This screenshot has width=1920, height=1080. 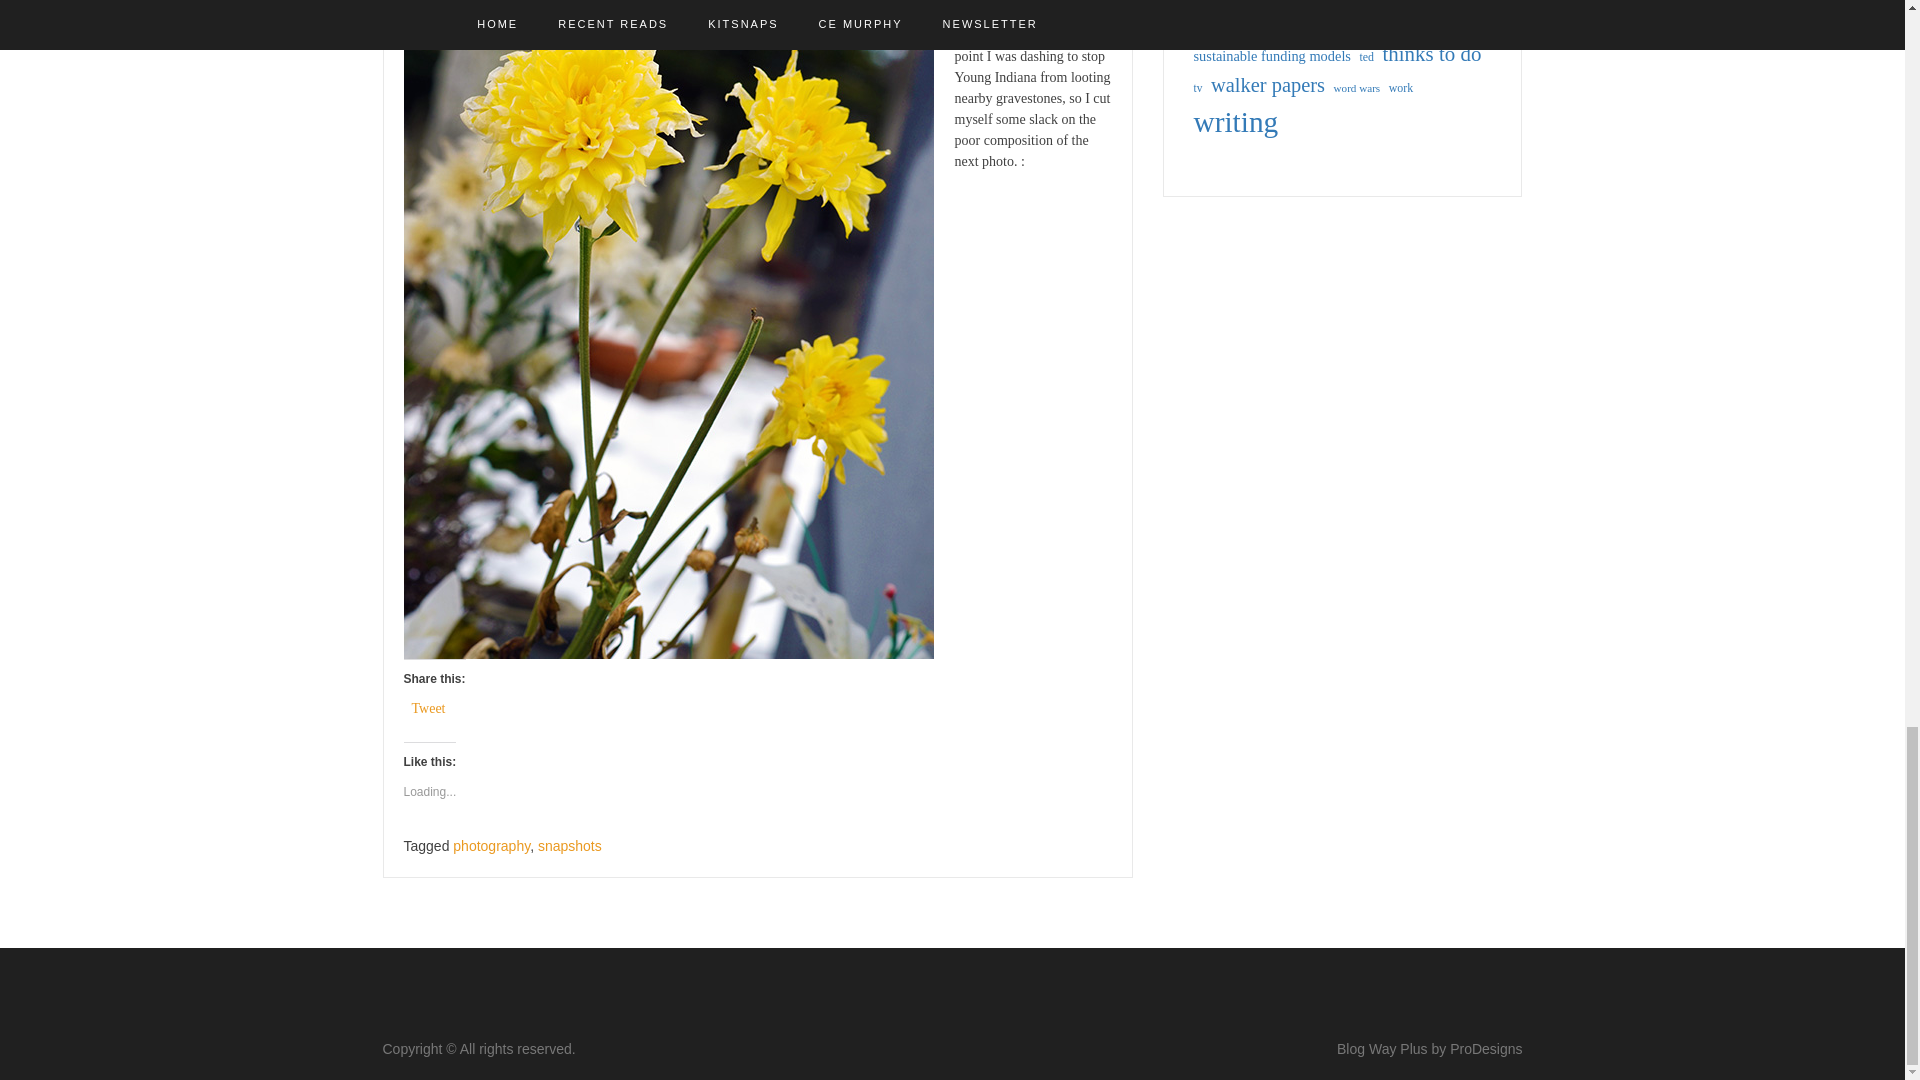 What do you see at coordinates (491, 846) in the screenshot?
I see `photography` at bounding box center [491, 846].